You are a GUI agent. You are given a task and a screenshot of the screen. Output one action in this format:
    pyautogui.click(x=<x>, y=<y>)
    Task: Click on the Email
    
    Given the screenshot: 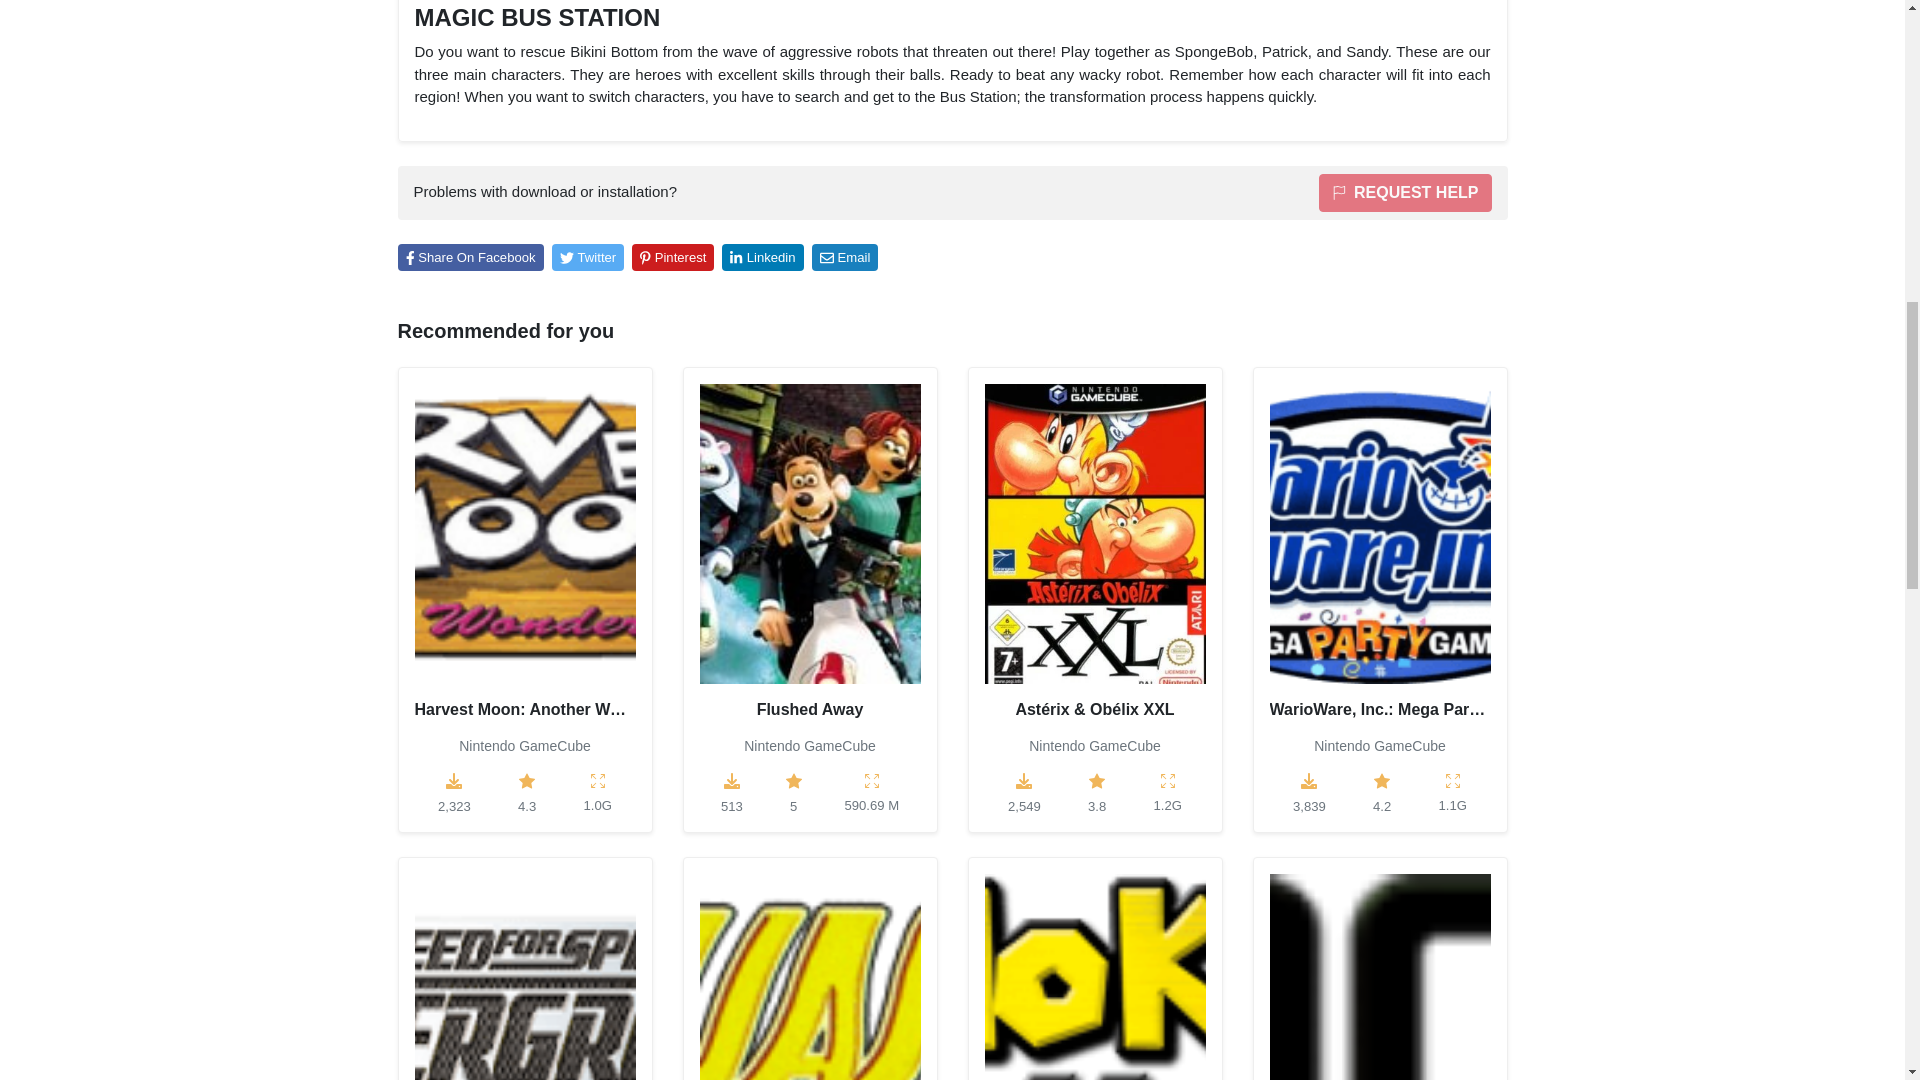 What is the action you would take?
    pyautogui.click(x=846, y=258)
    